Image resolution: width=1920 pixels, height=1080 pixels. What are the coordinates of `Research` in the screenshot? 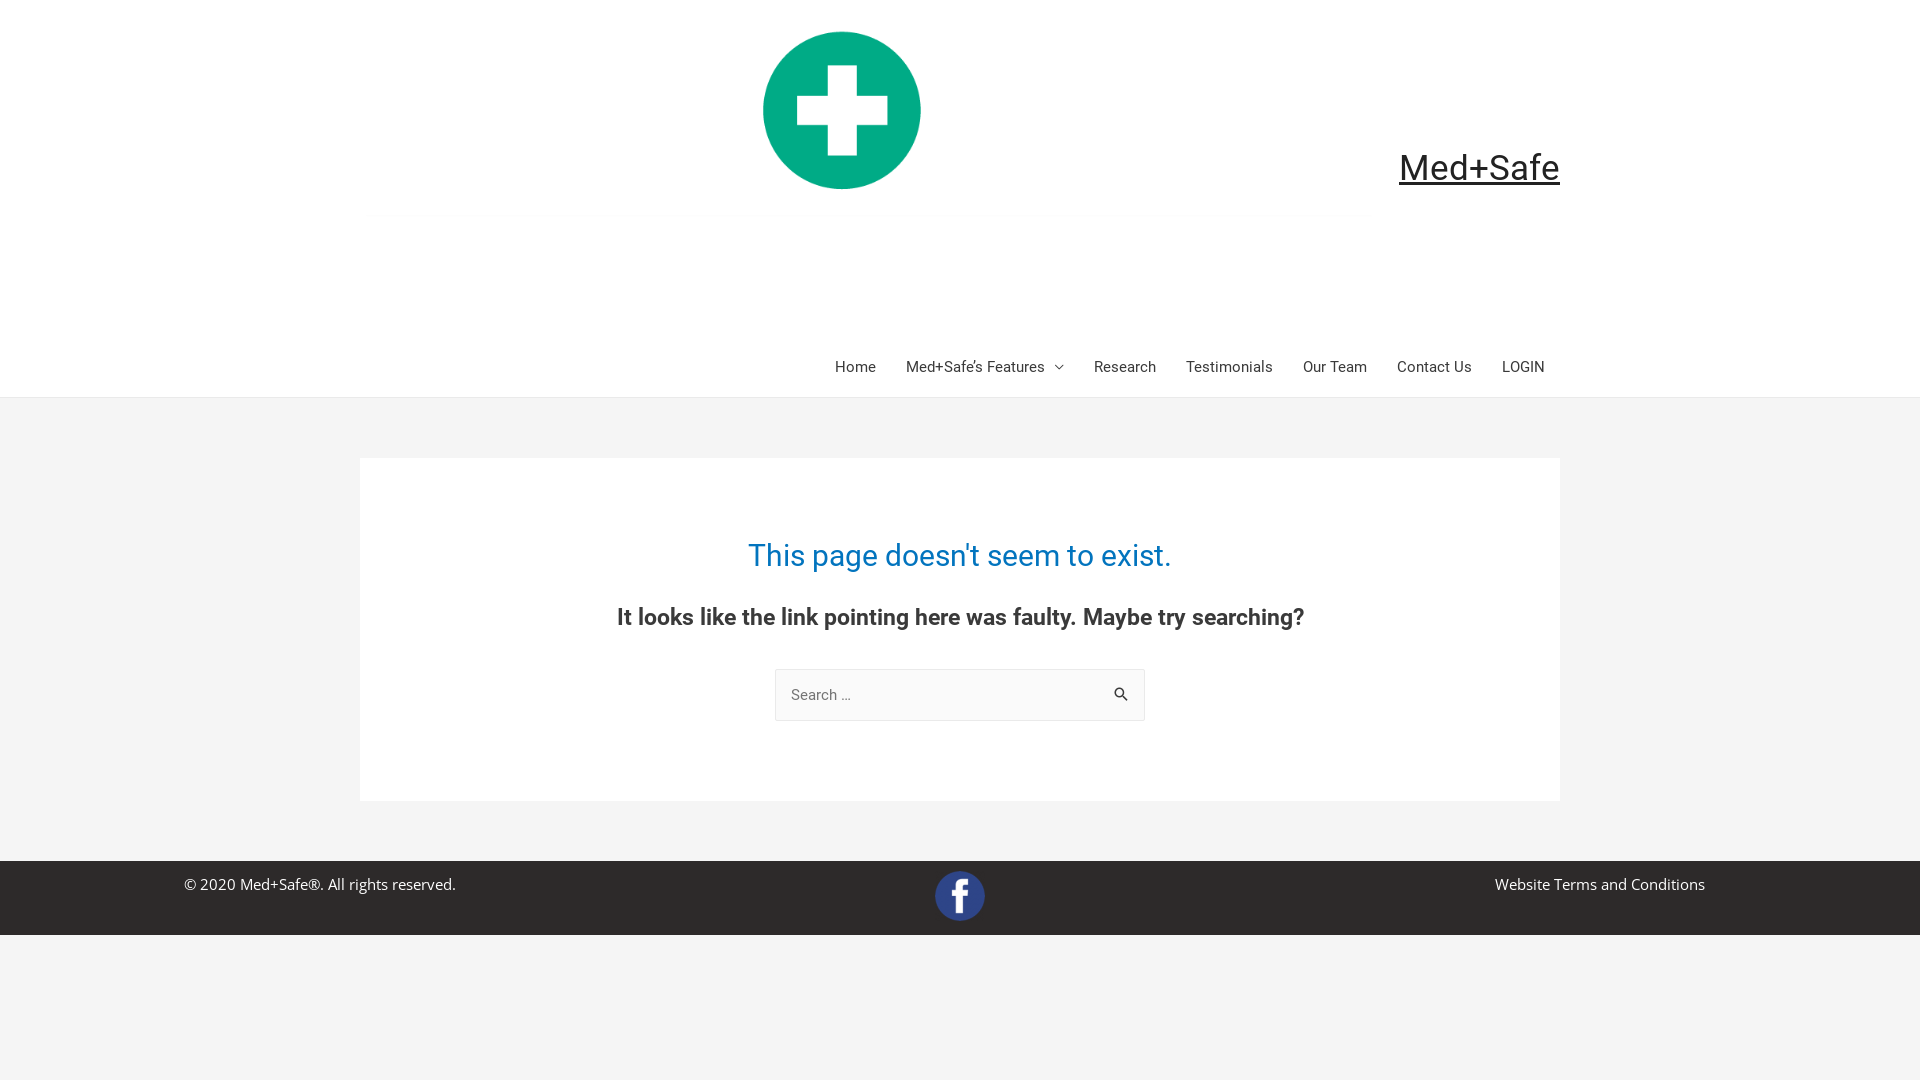 It's located at (1125, 367).